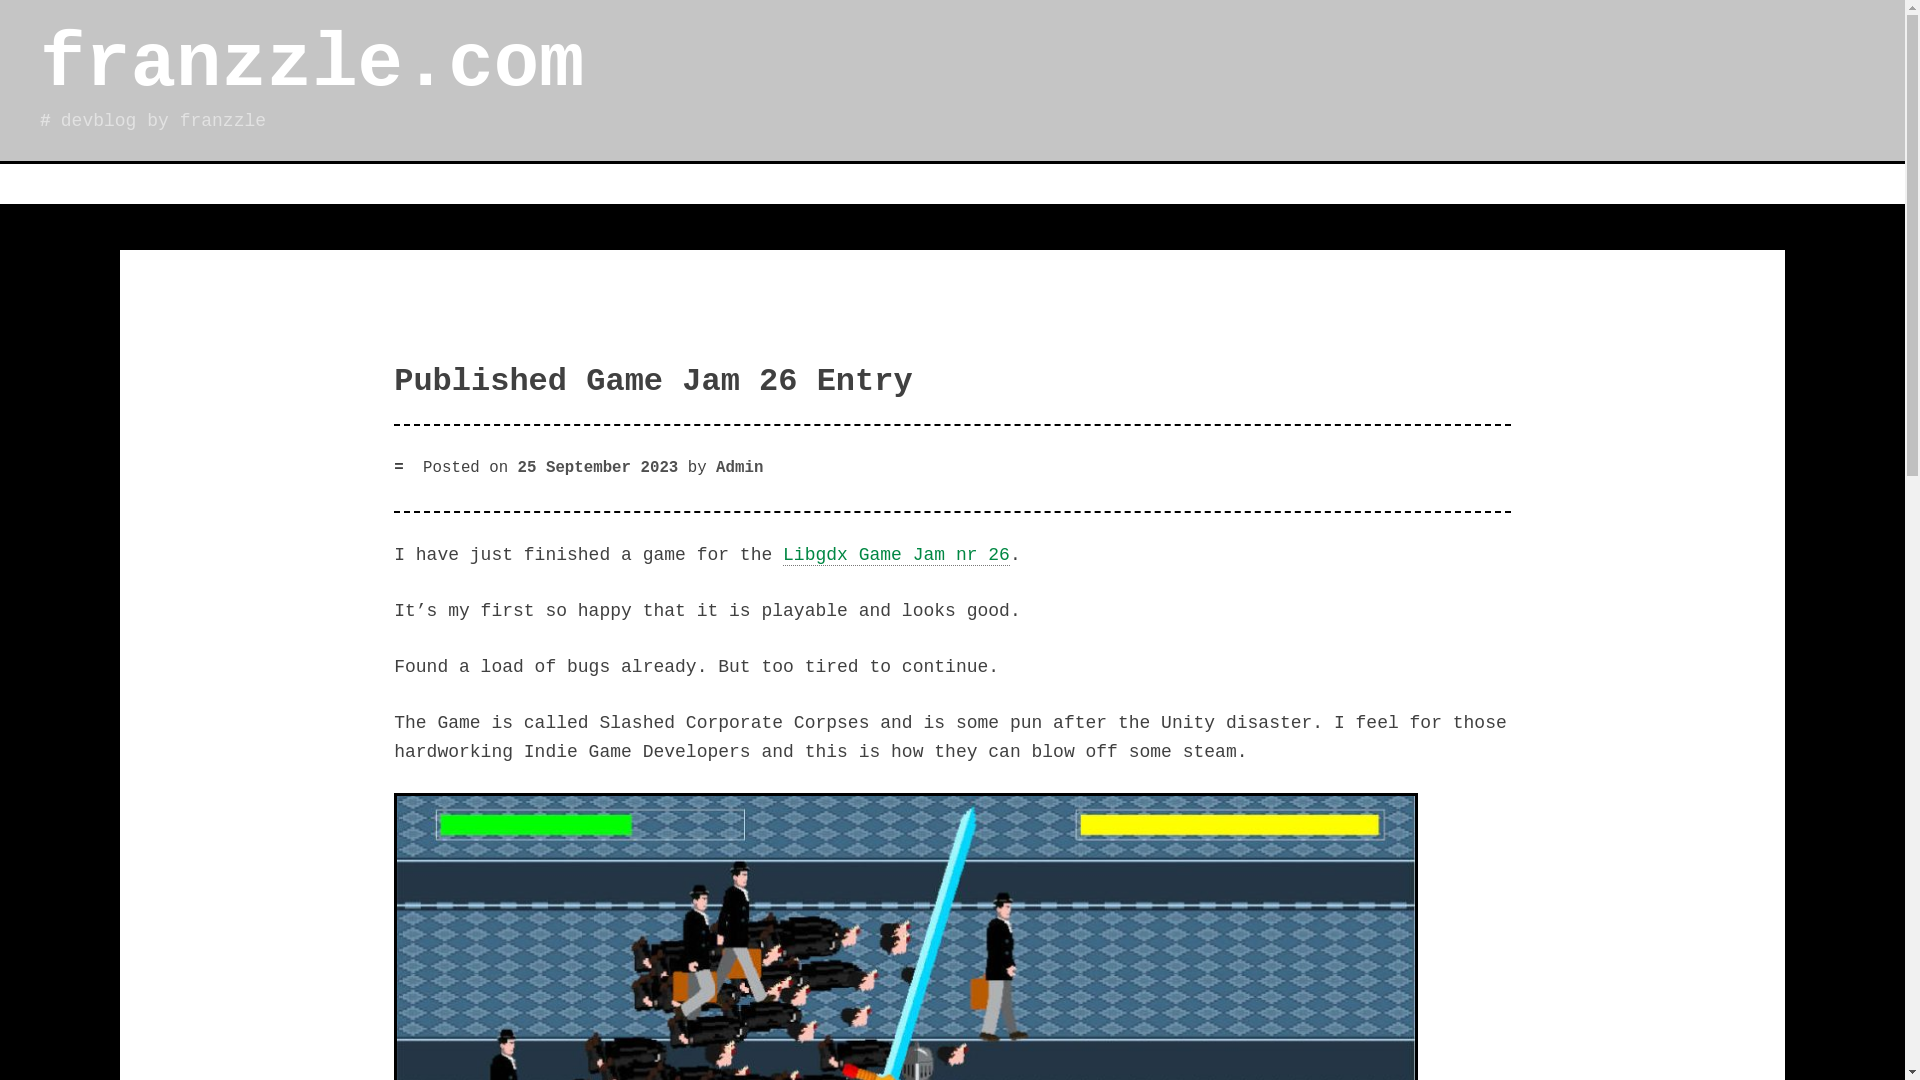 Image resolution: width=1920 pixels, height=1080 pixels. I want to click on franzzle.com, so click(312, 64).